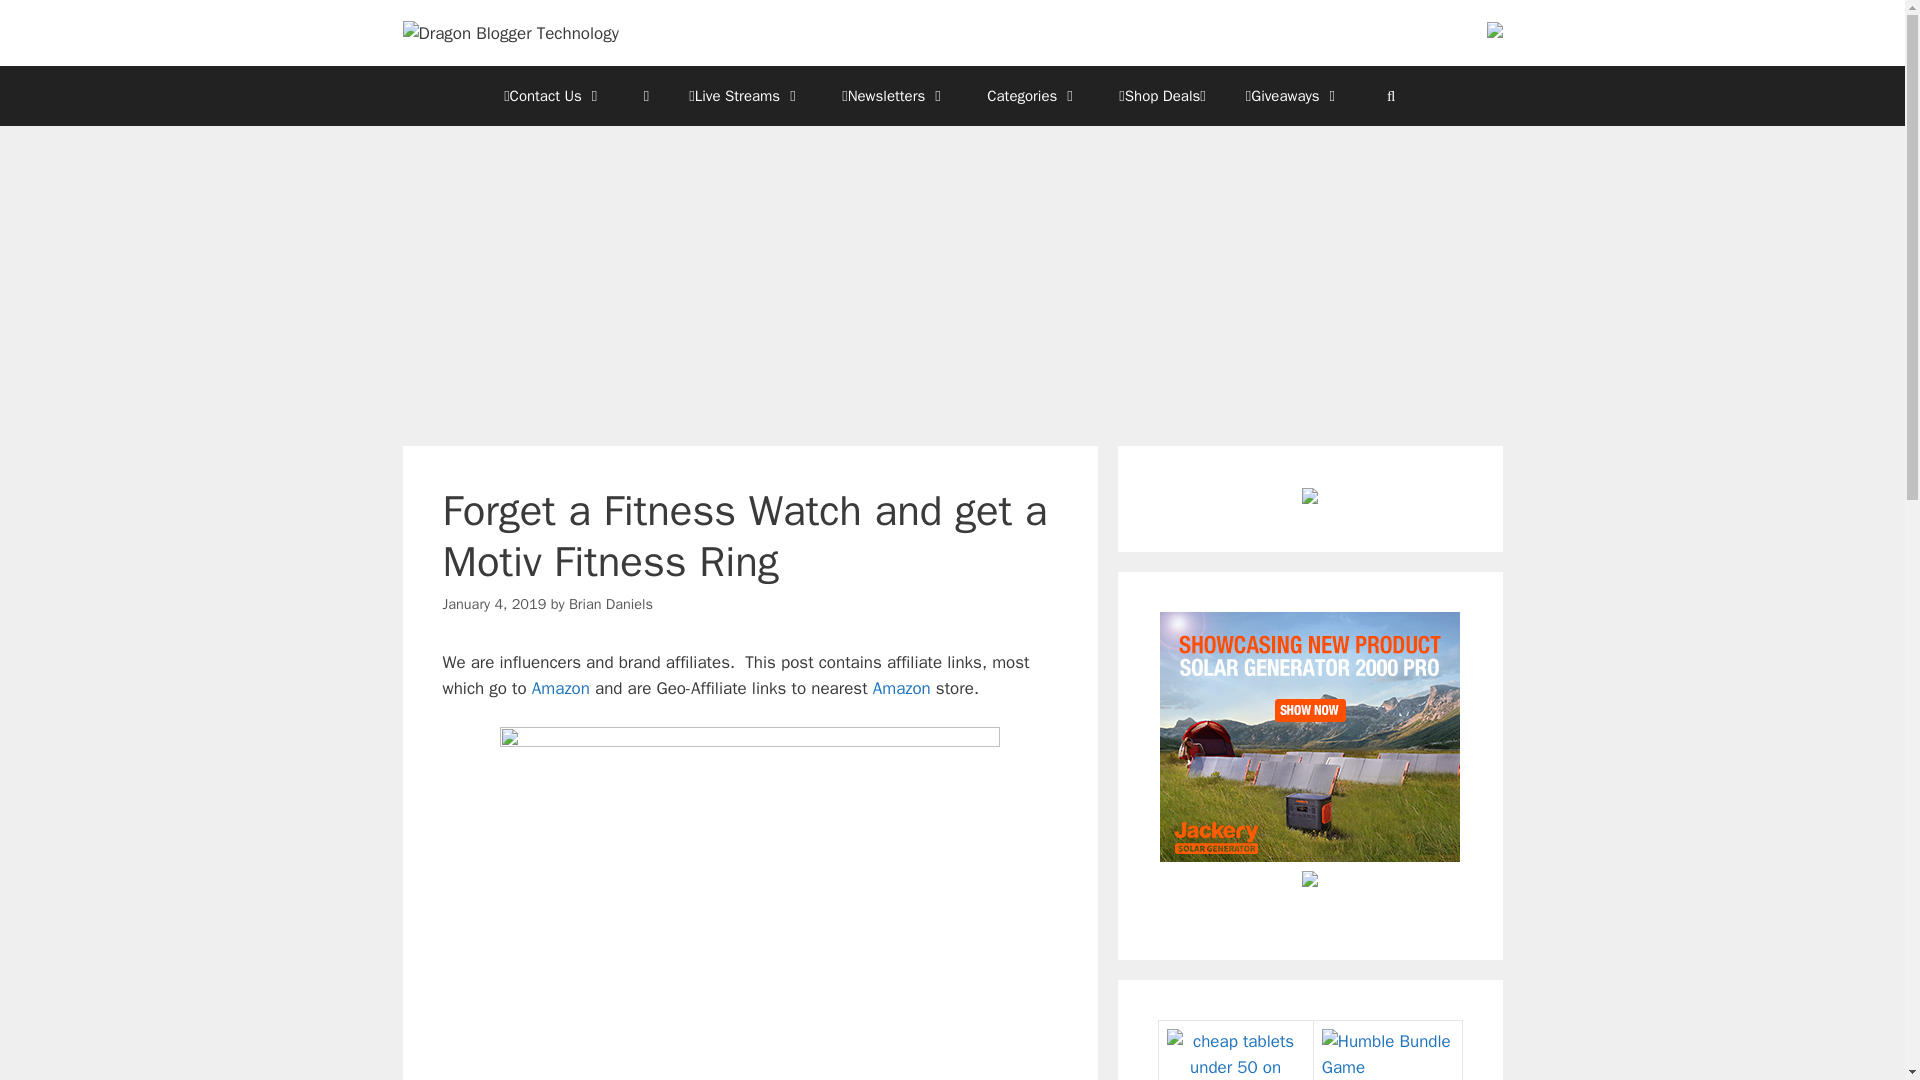 This screenshot has height=1080, width=1920. What do you see at coordinates (560, 688) in the screenshot?
I see `Amazon Homepage` at bounding box center [560, 688].